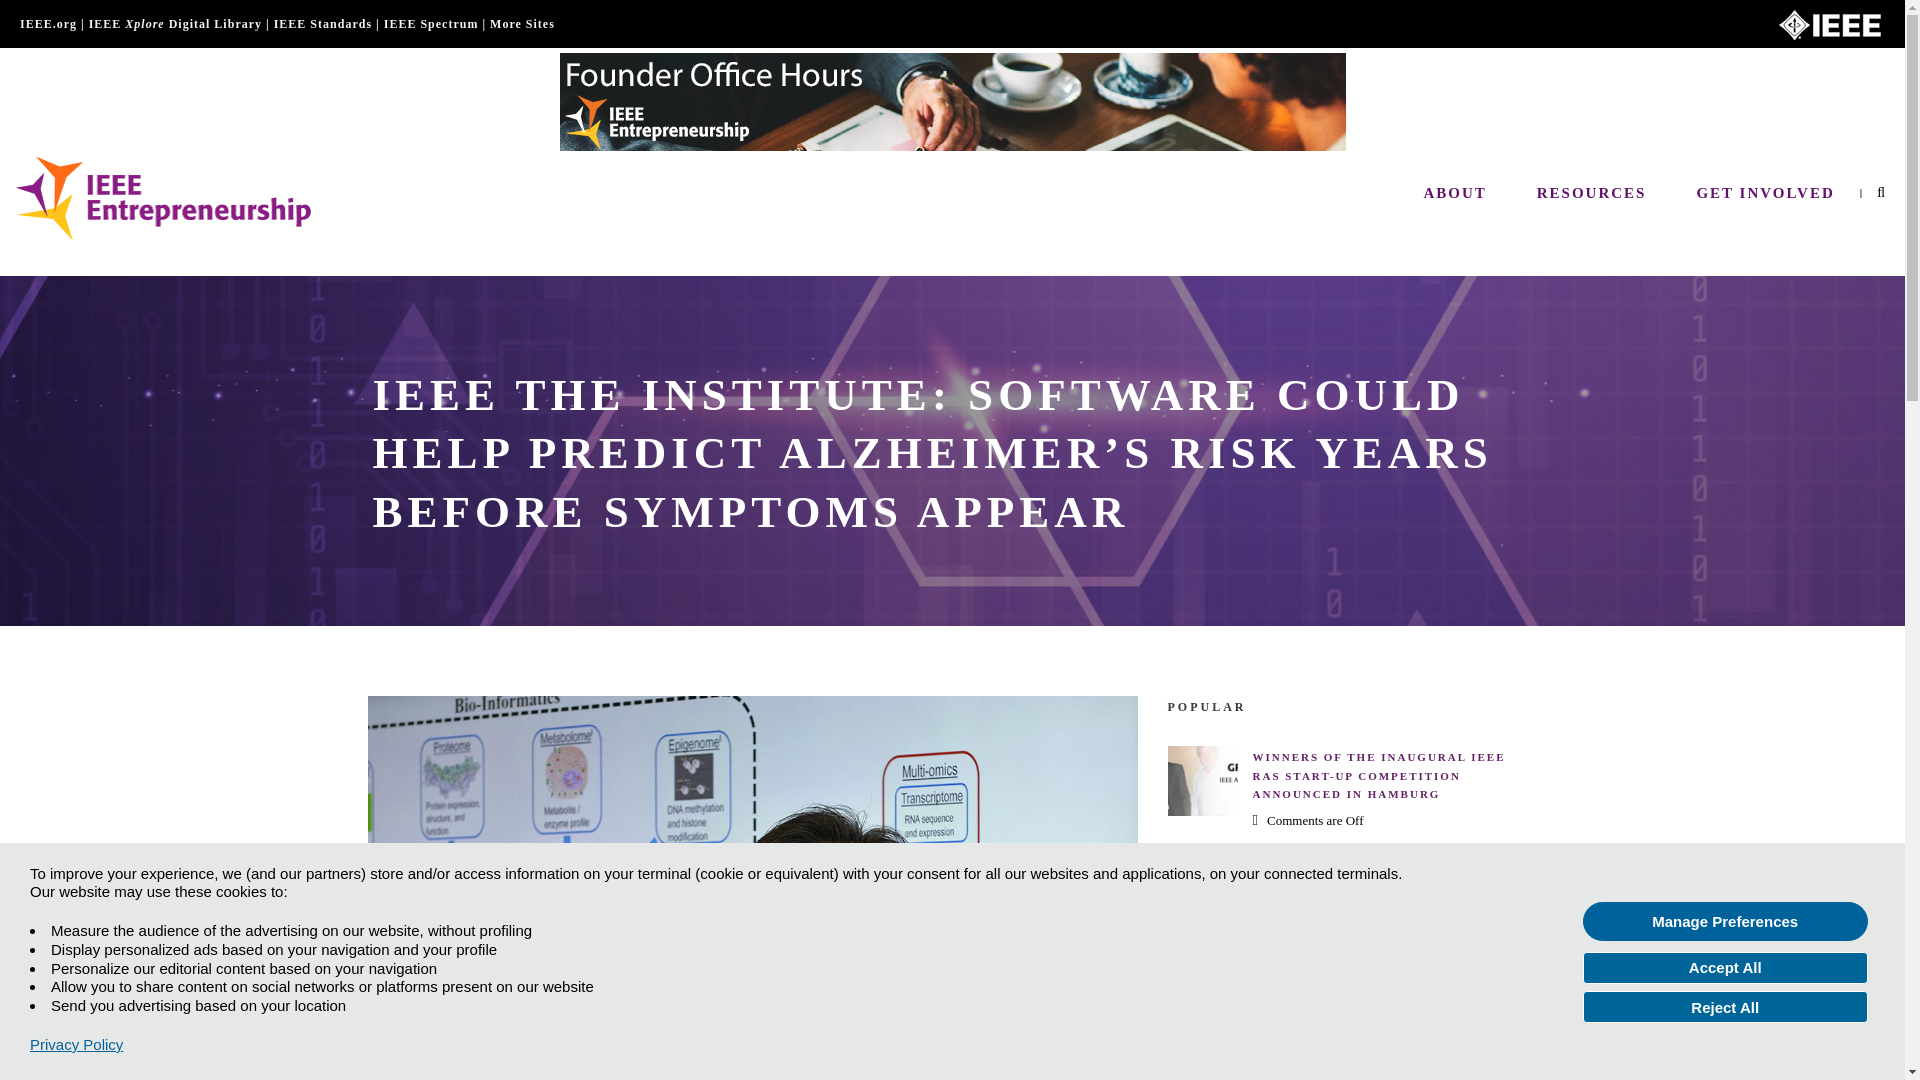 This screenshot has height=1080, width=1920. I want to click on More Sites, so click(522, 24).